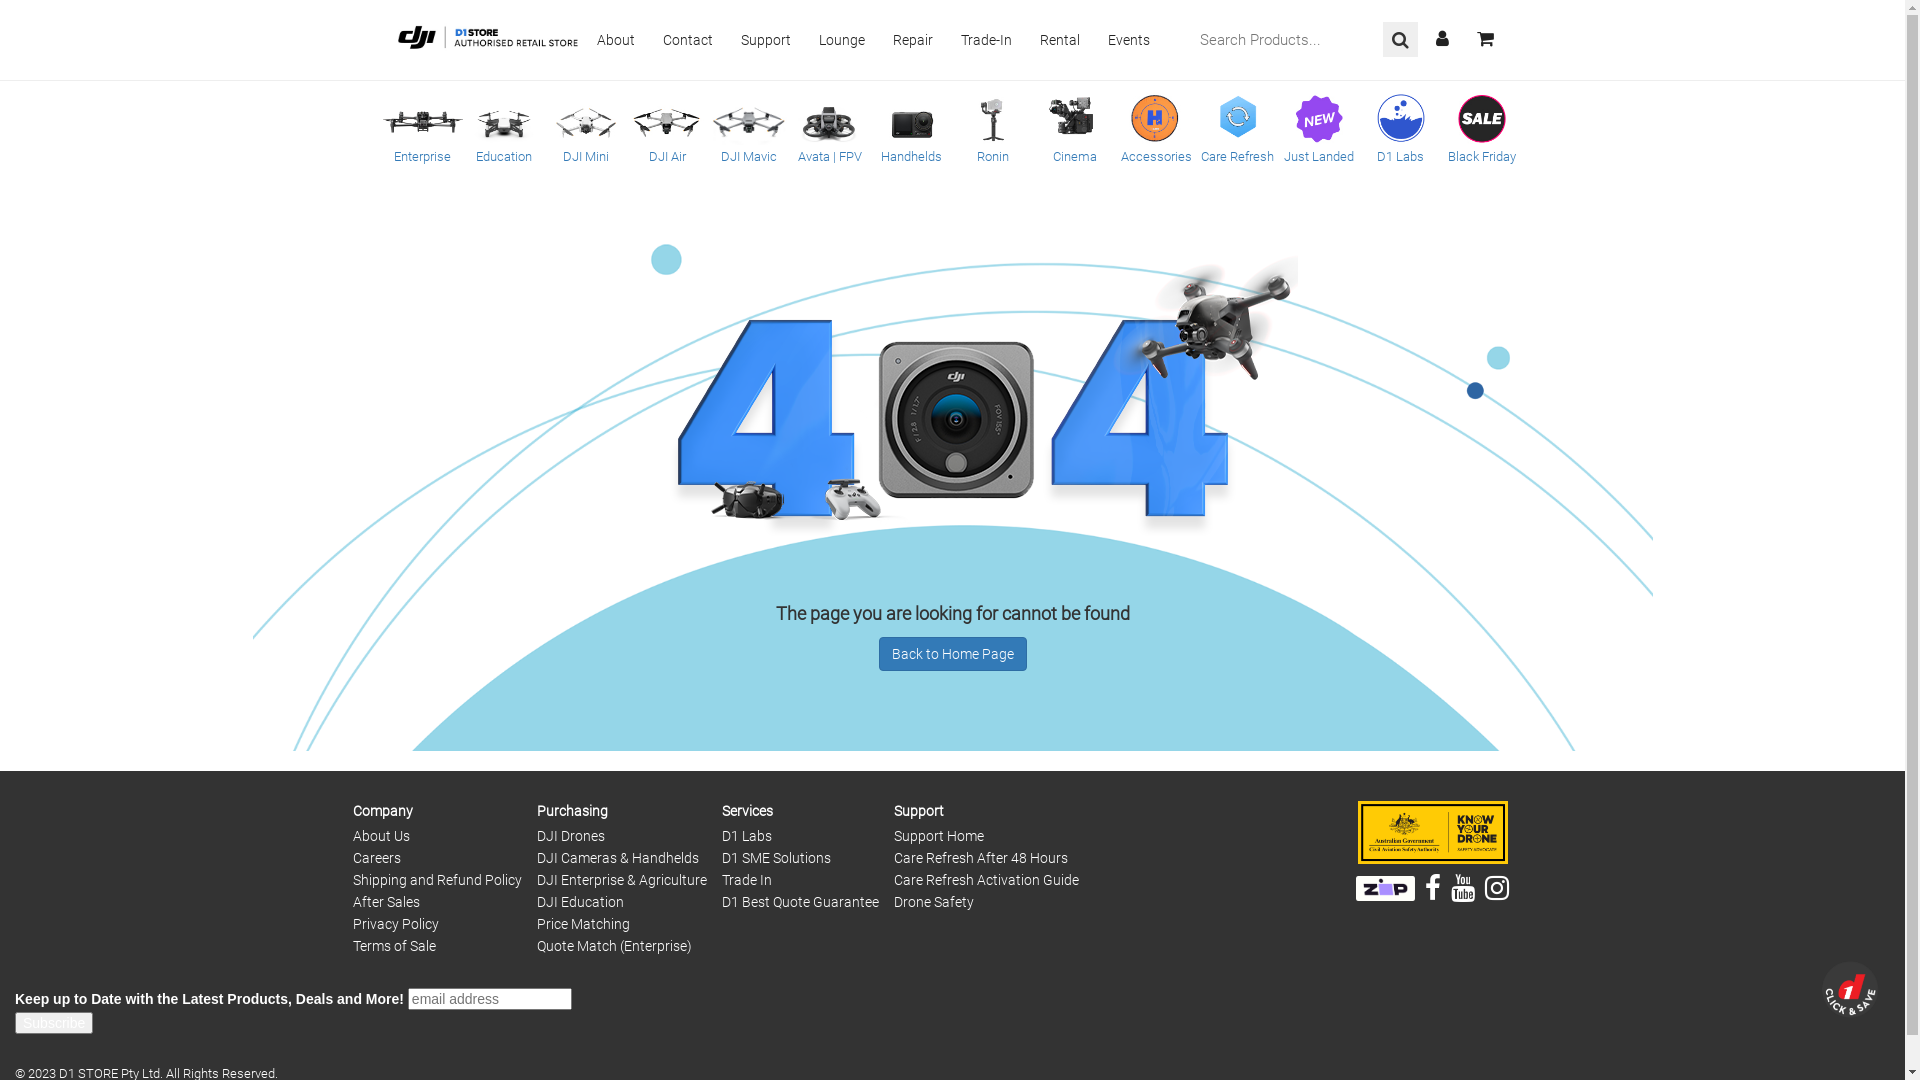 The width and height of the screenshot is (1920, 1080). I want to click on Care Refresh After 48 Hours, so click(981, 858).